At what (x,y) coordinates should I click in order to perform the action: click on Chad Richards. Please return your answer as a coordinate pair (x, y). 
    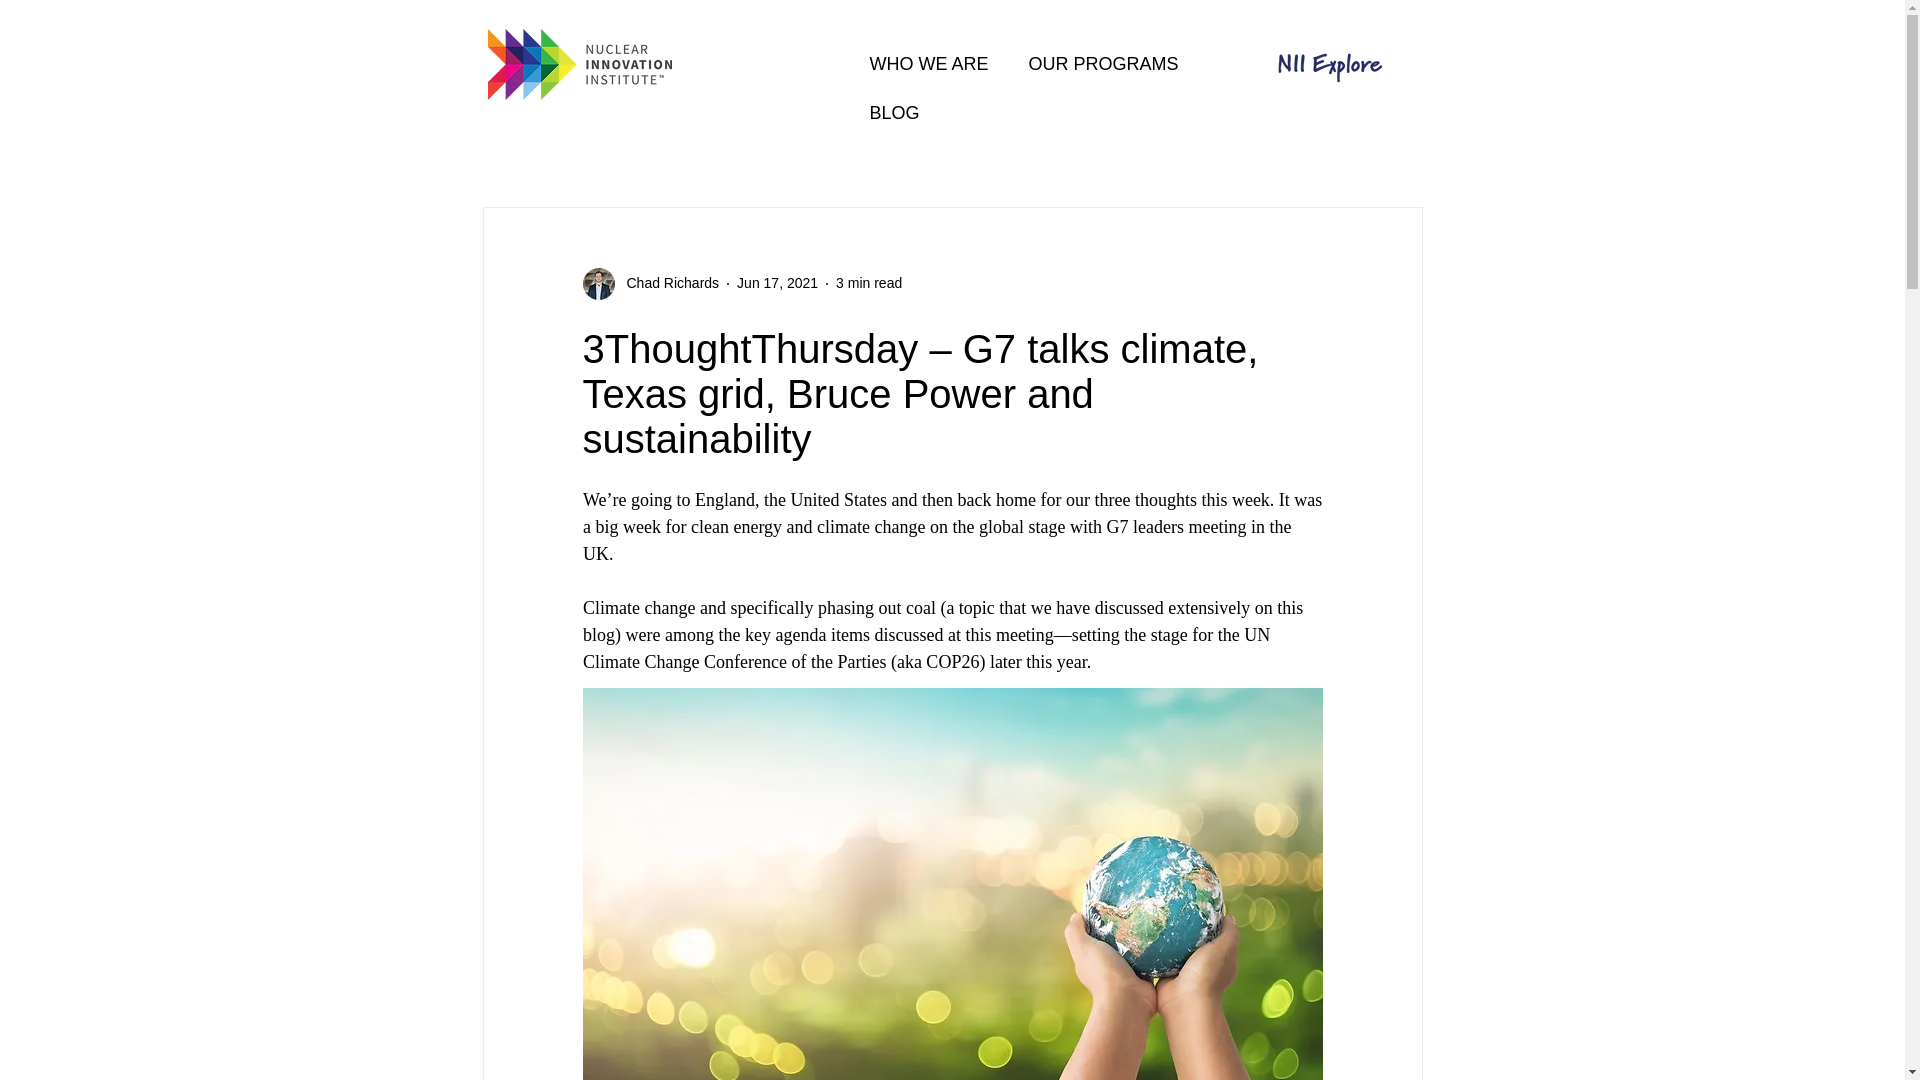
    Looking at the image, I should click on (666, 283).